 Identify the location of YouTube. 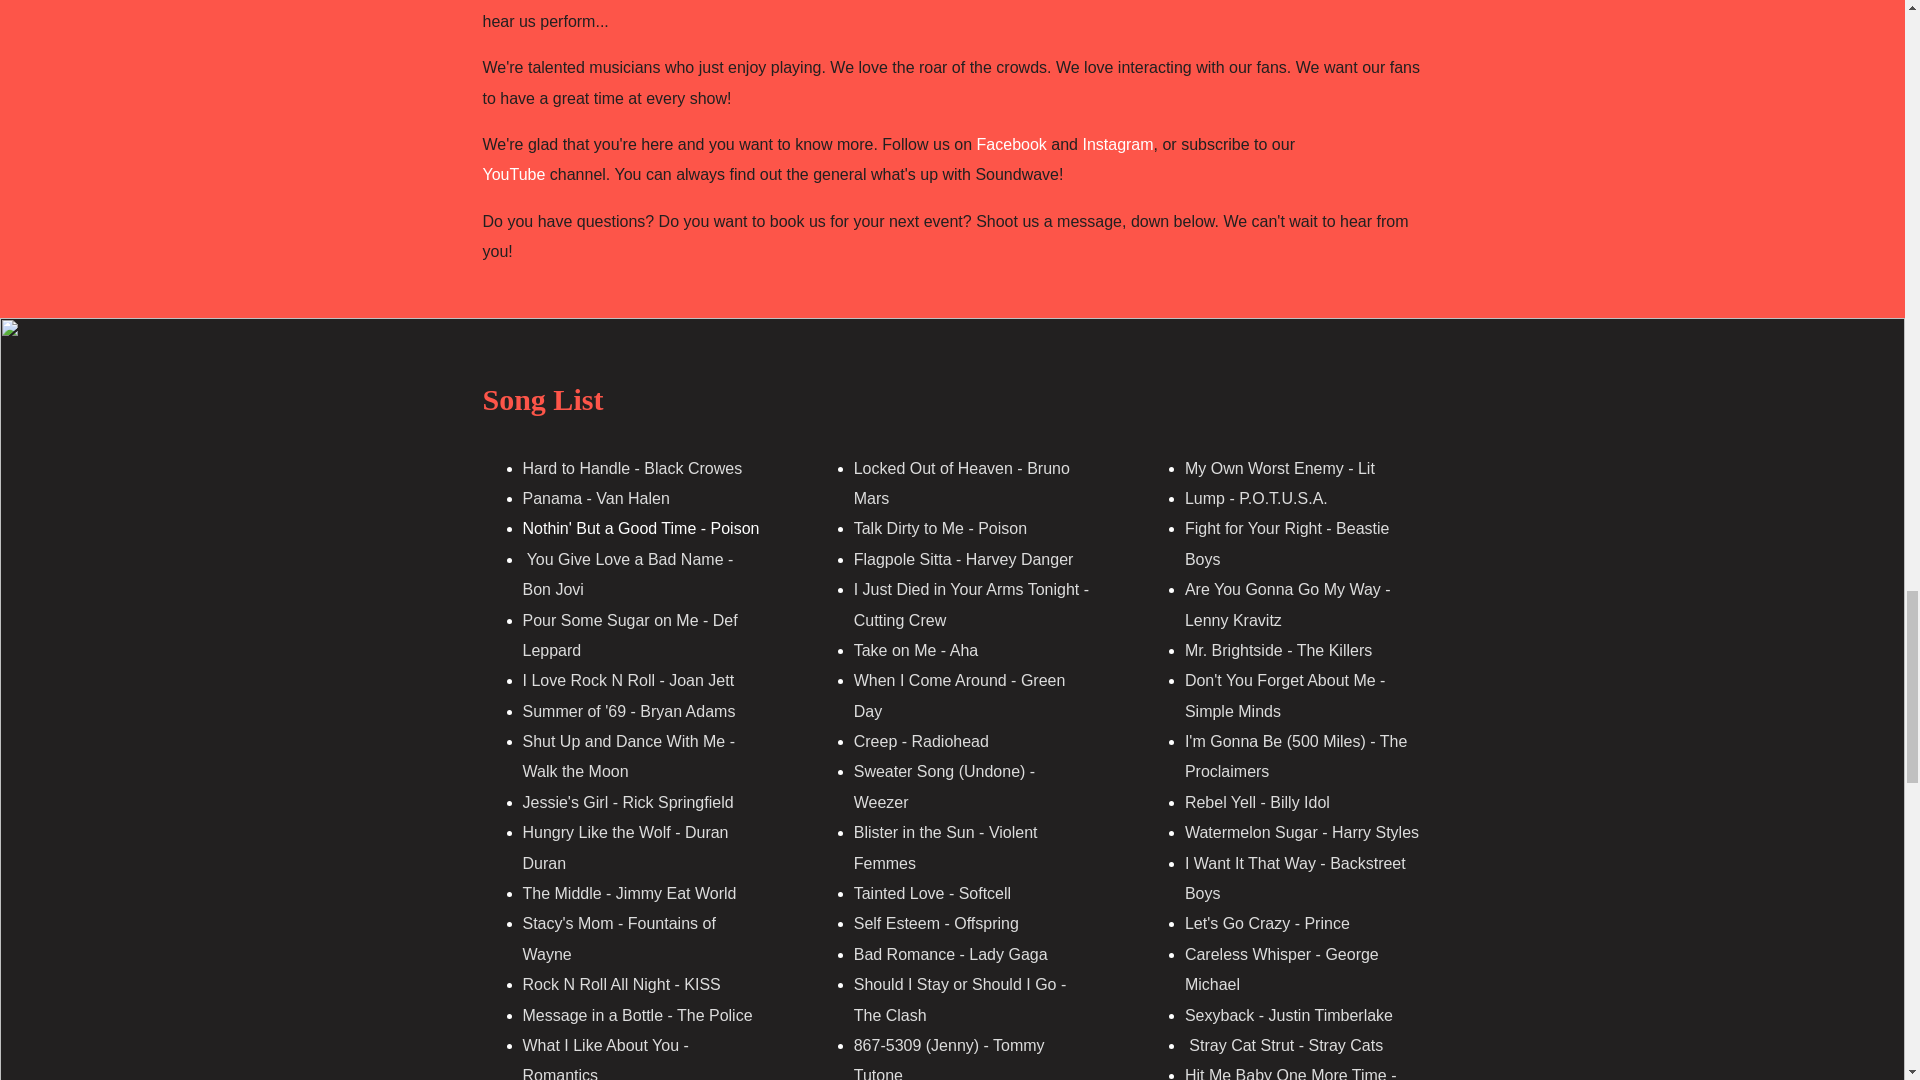
(513, 174).